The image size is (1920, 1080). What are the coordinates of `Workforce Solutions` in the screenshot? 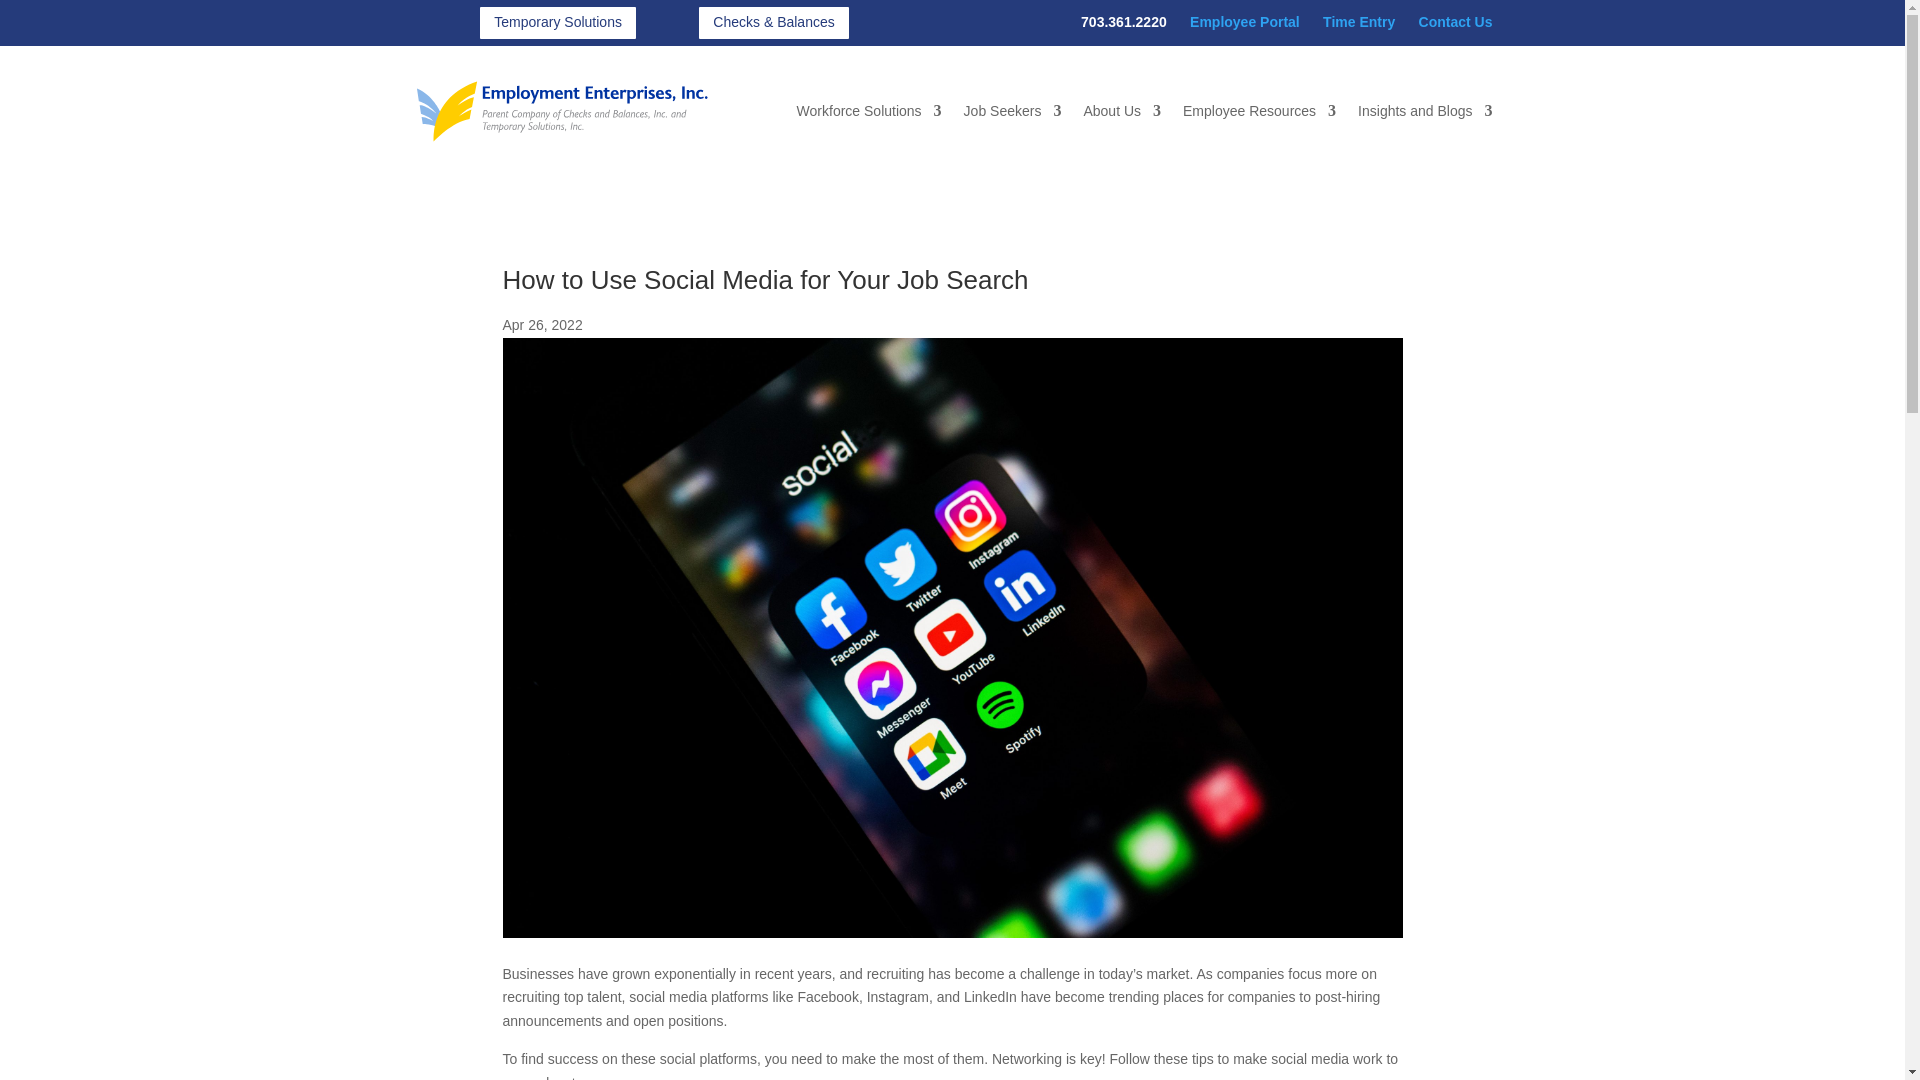 It's located at (869, 111).